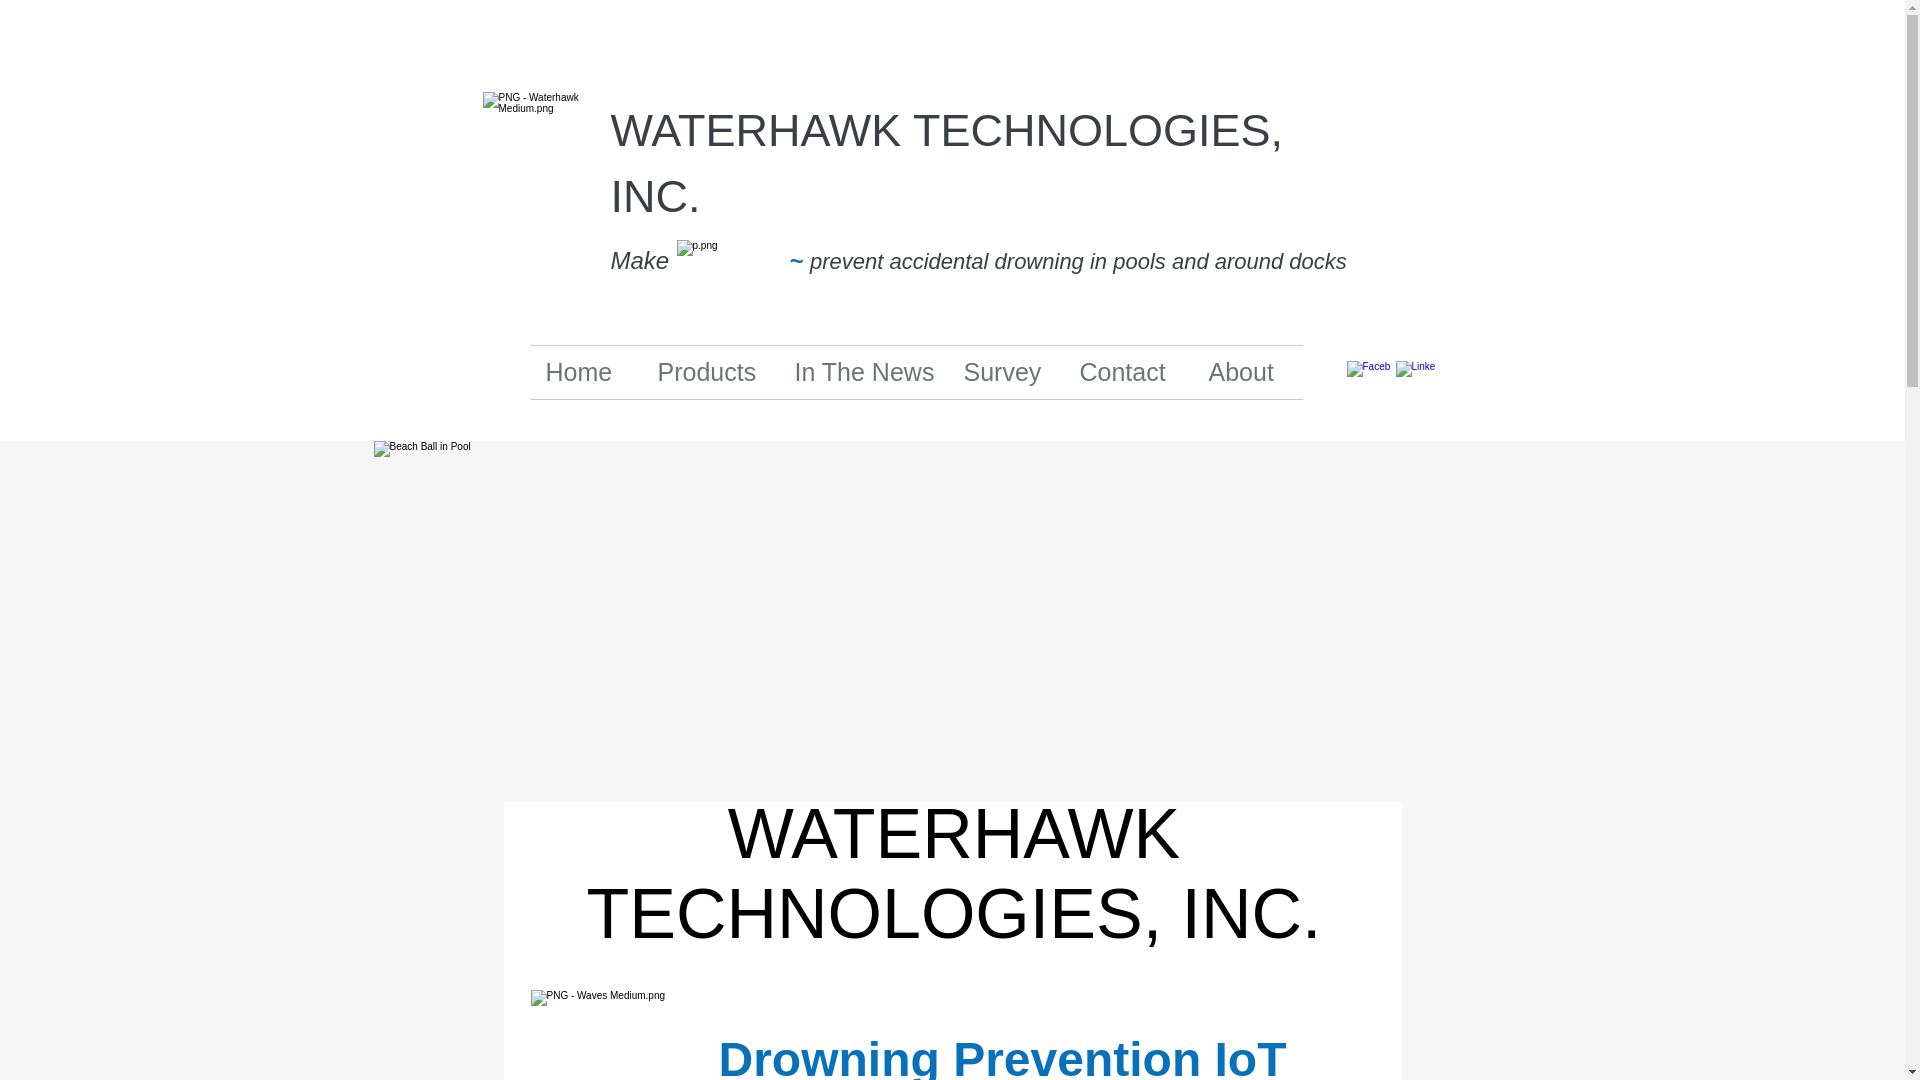 The height and width of the screenshot is (1080, 1920). I want to click on WATERHAWK TECHNOLOGIES, INC., so click(946, 163).